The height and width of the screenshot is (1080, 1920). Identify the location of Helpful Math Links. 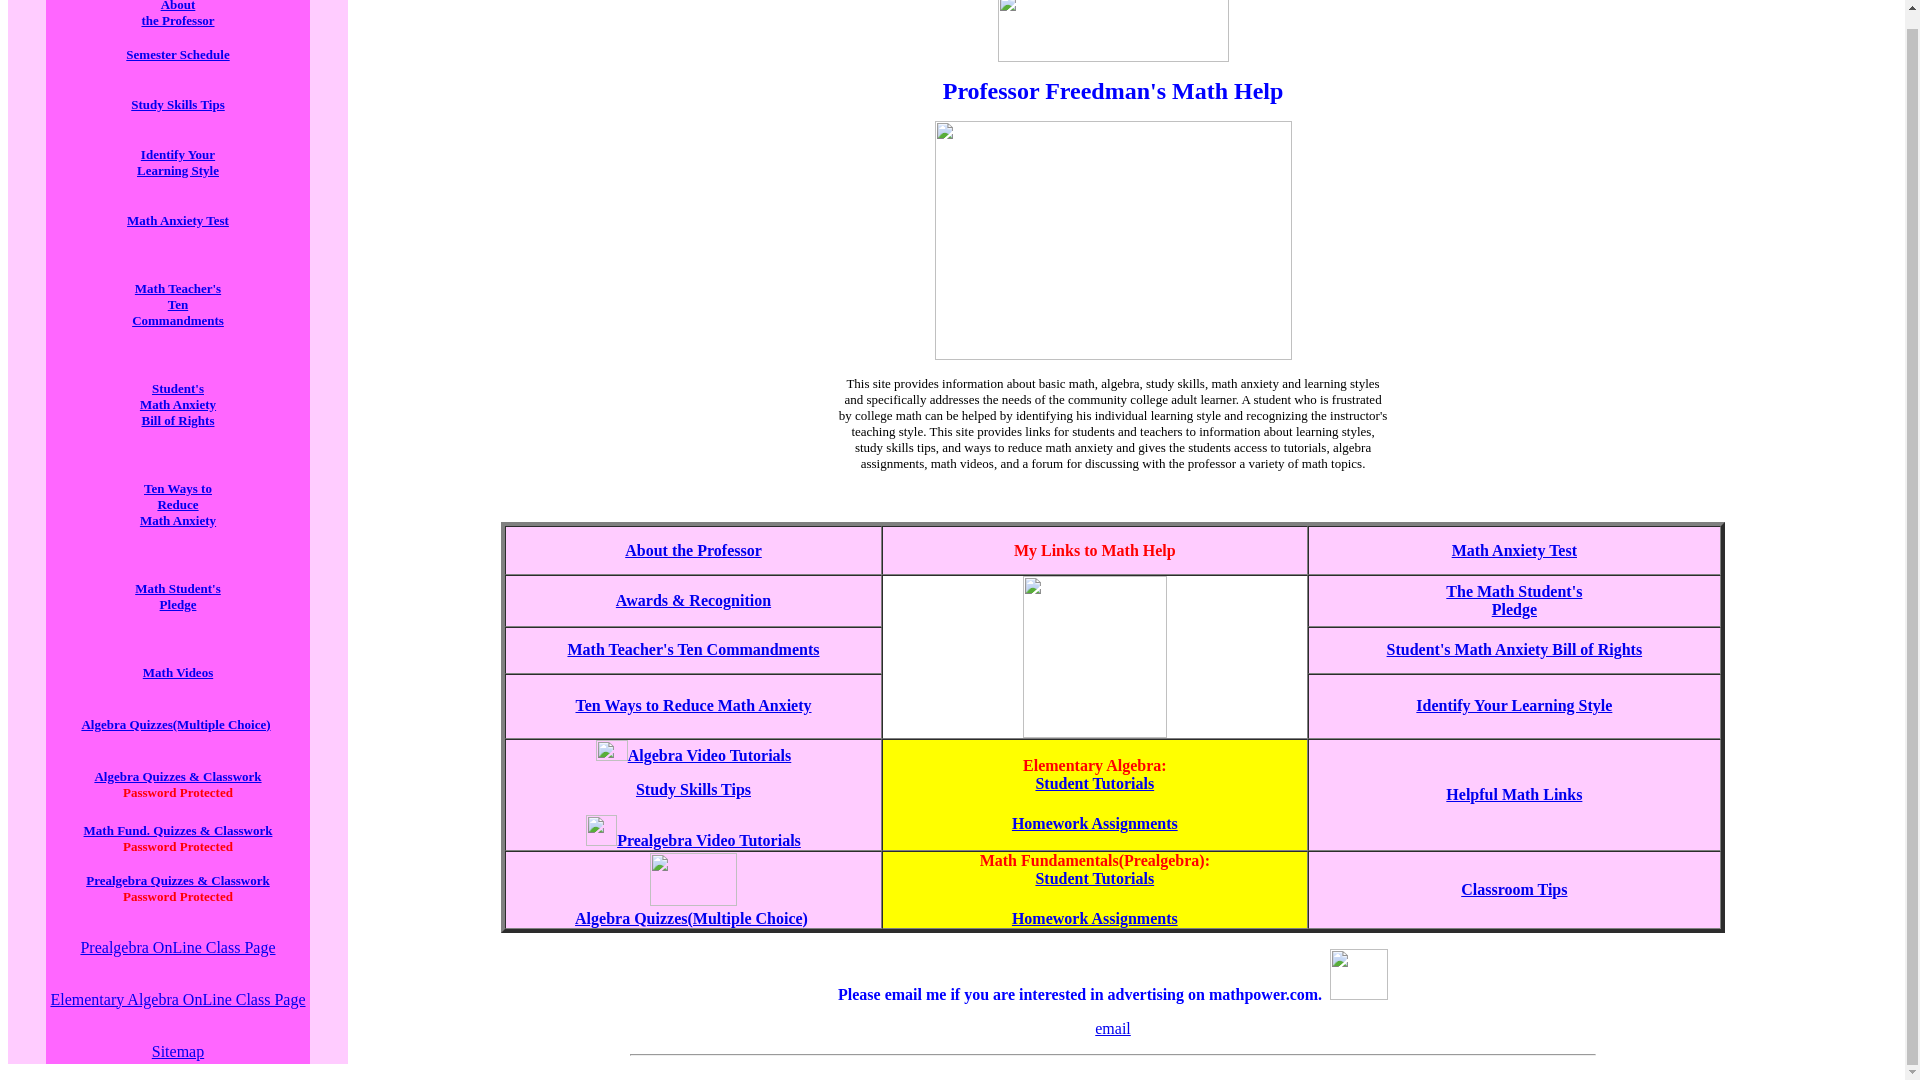
(178, 303).